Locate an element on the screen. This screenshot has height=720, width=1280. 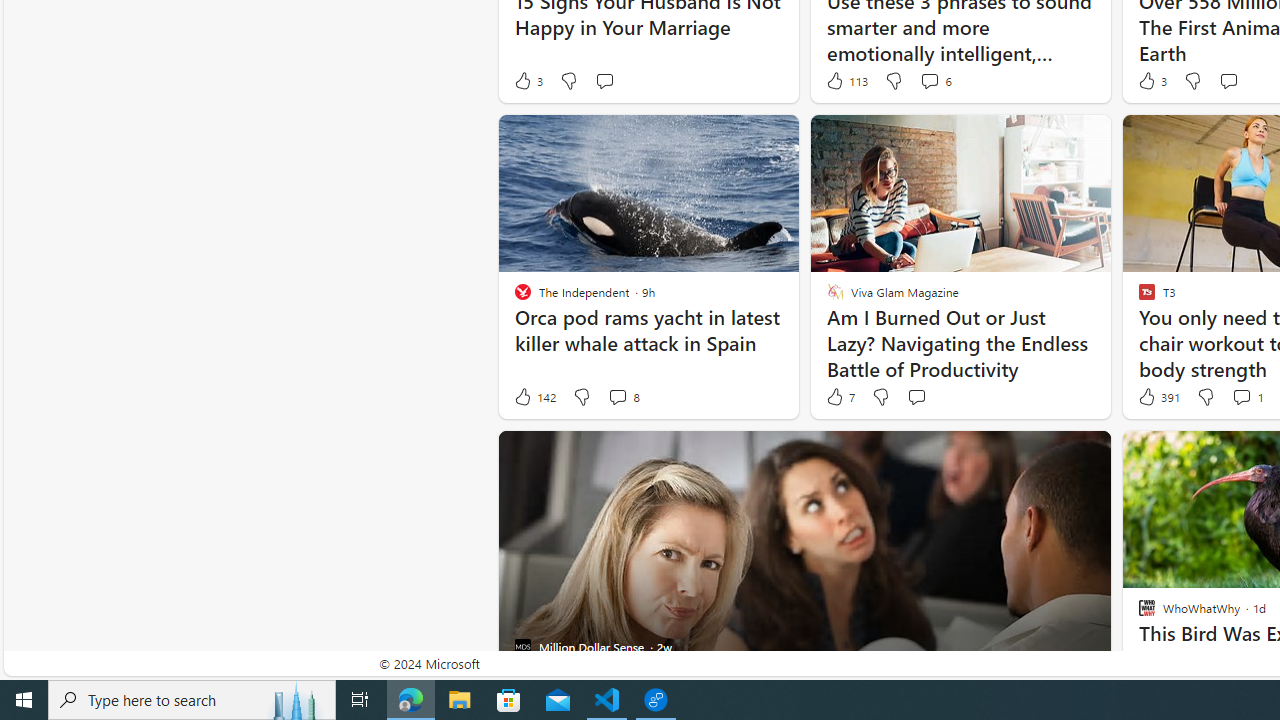
7 Like is located at coordinates (839, 397).